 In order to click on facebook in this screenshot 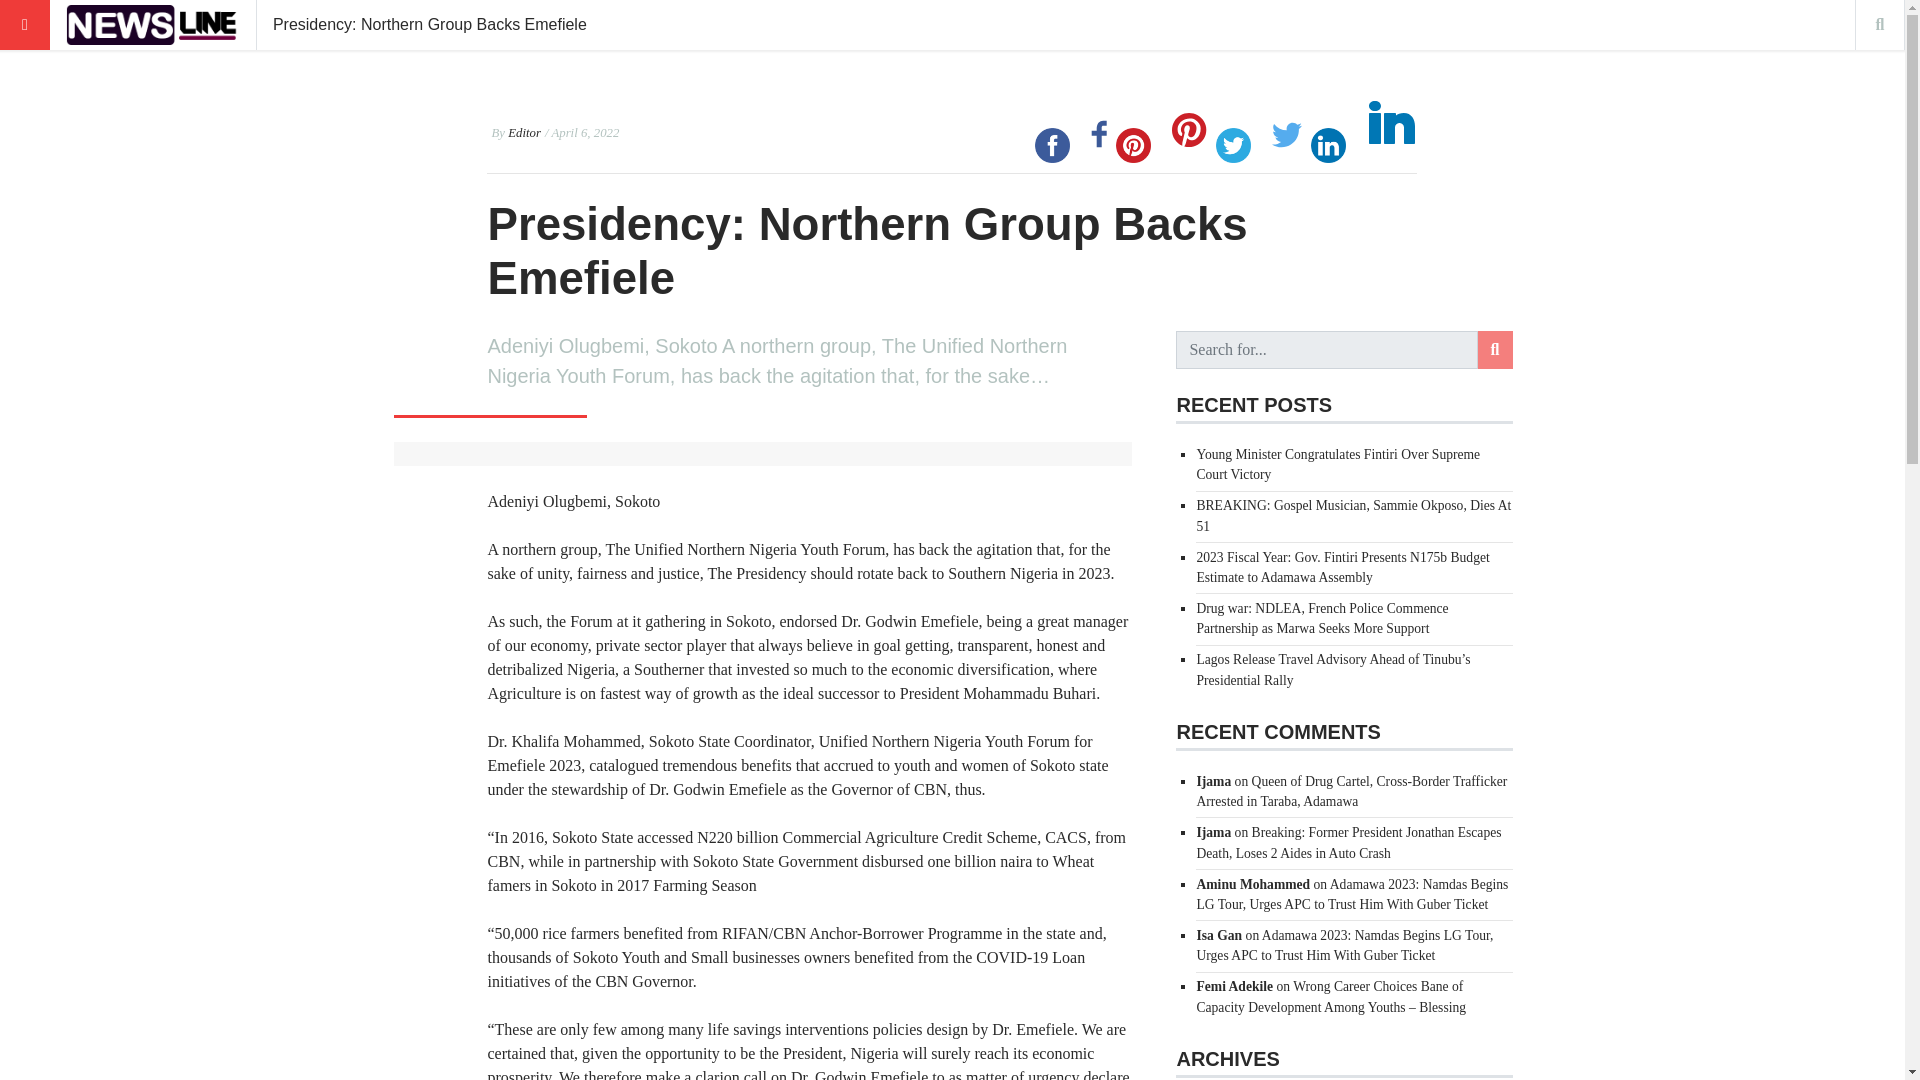, I will do `click(1052, 145)`.